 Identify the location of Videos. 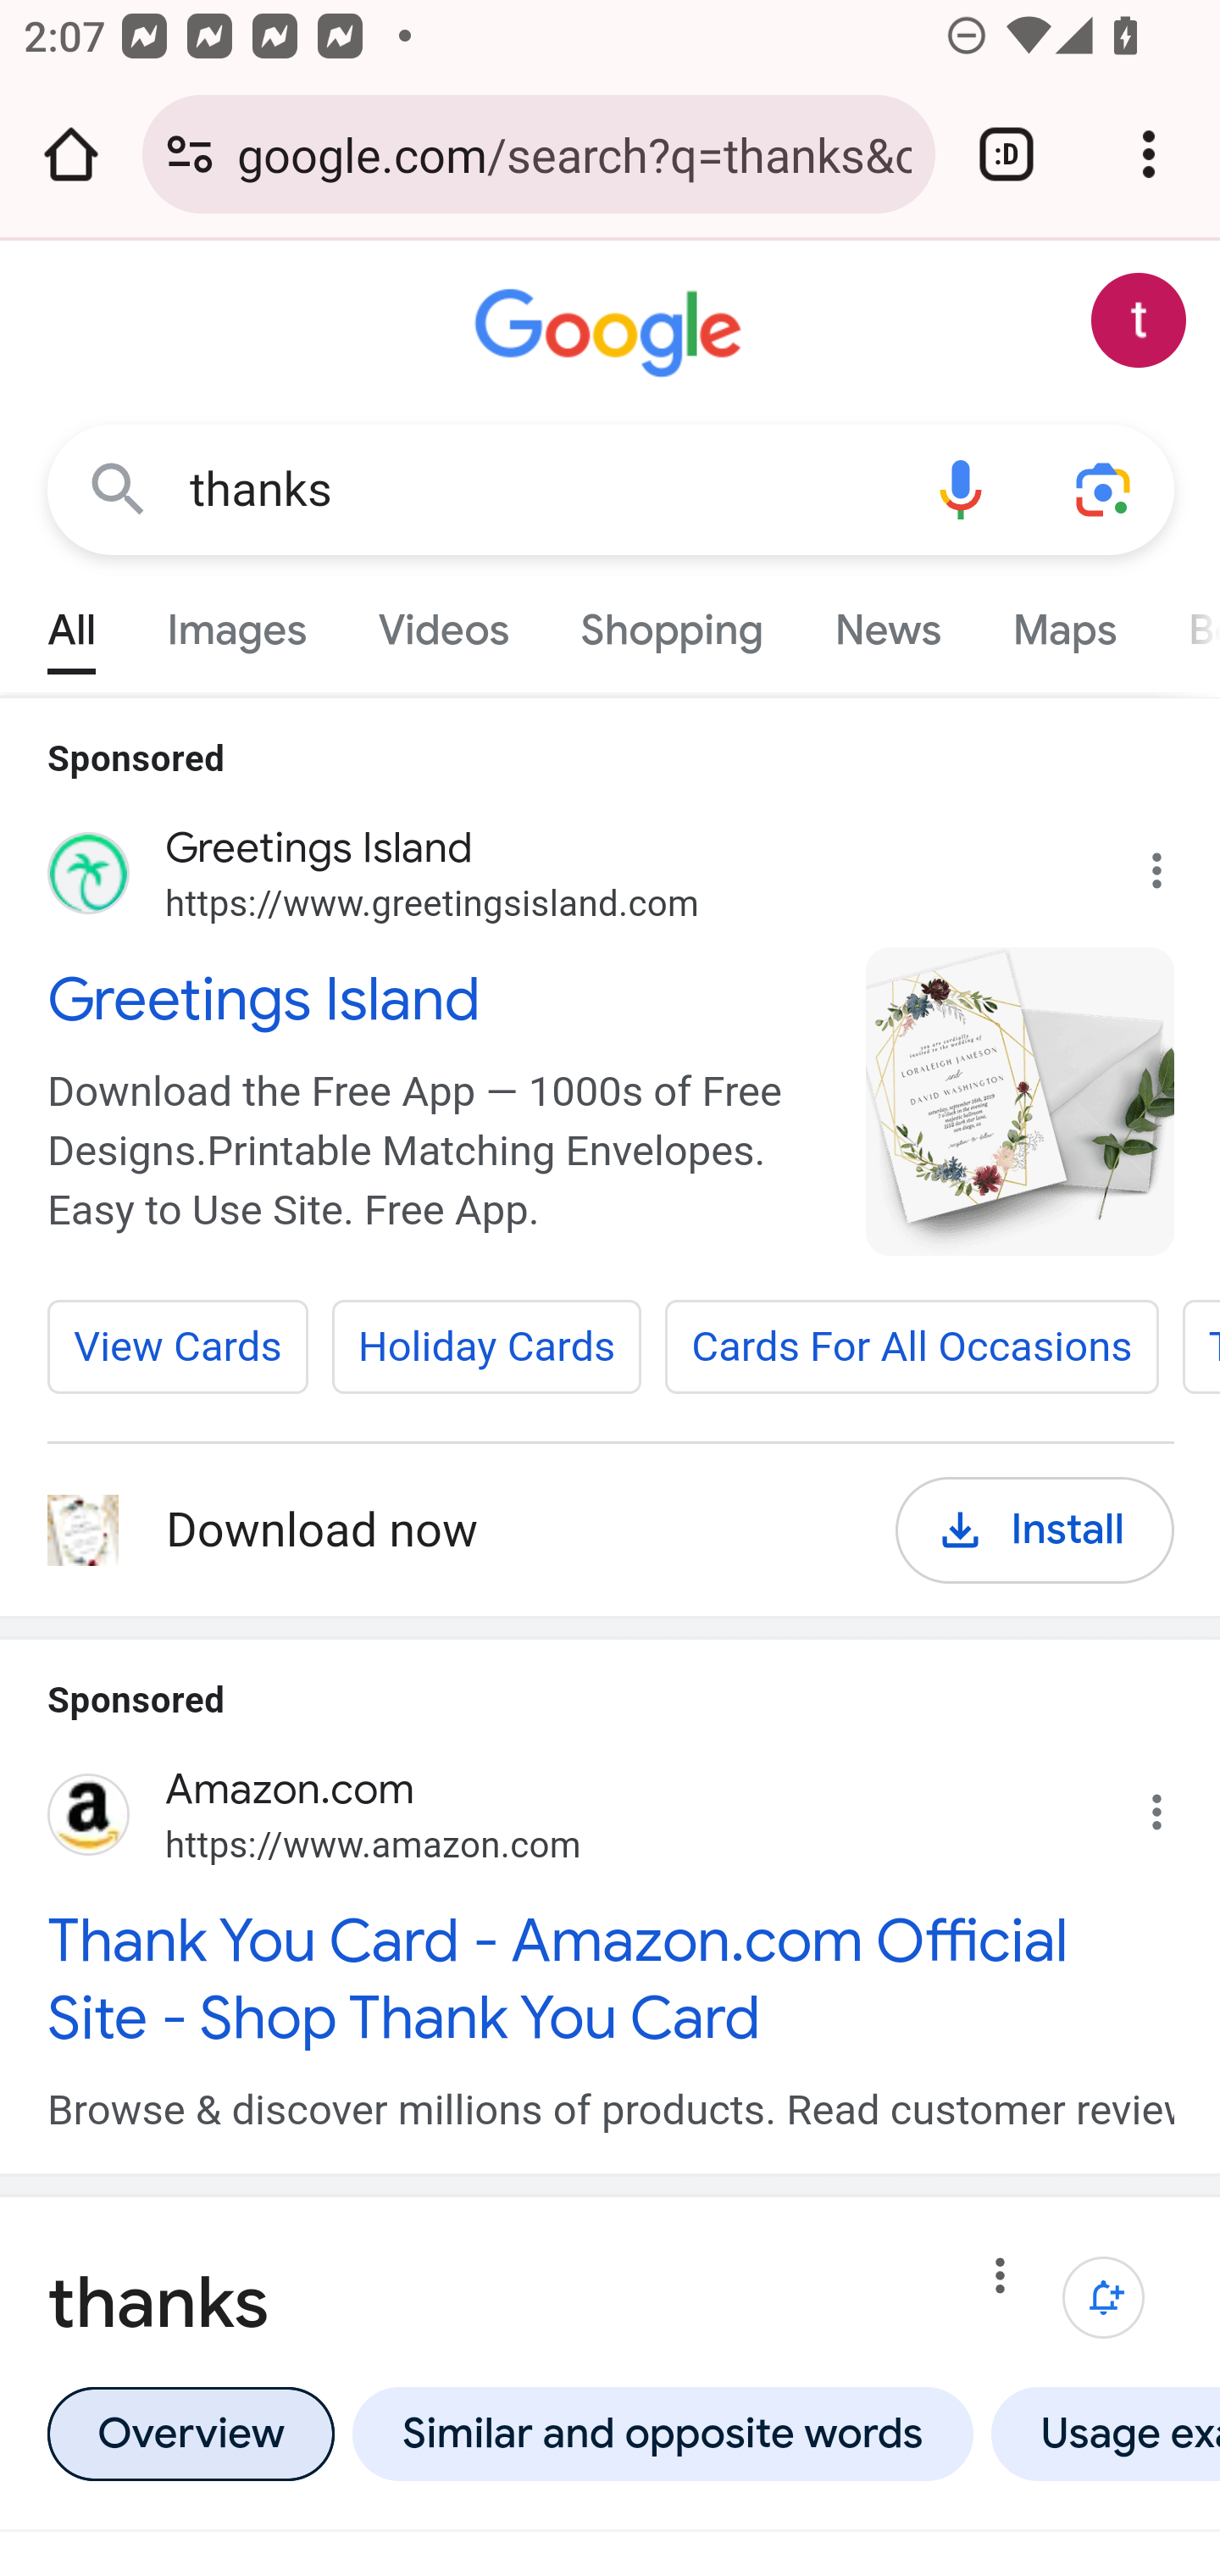
(444, 622).